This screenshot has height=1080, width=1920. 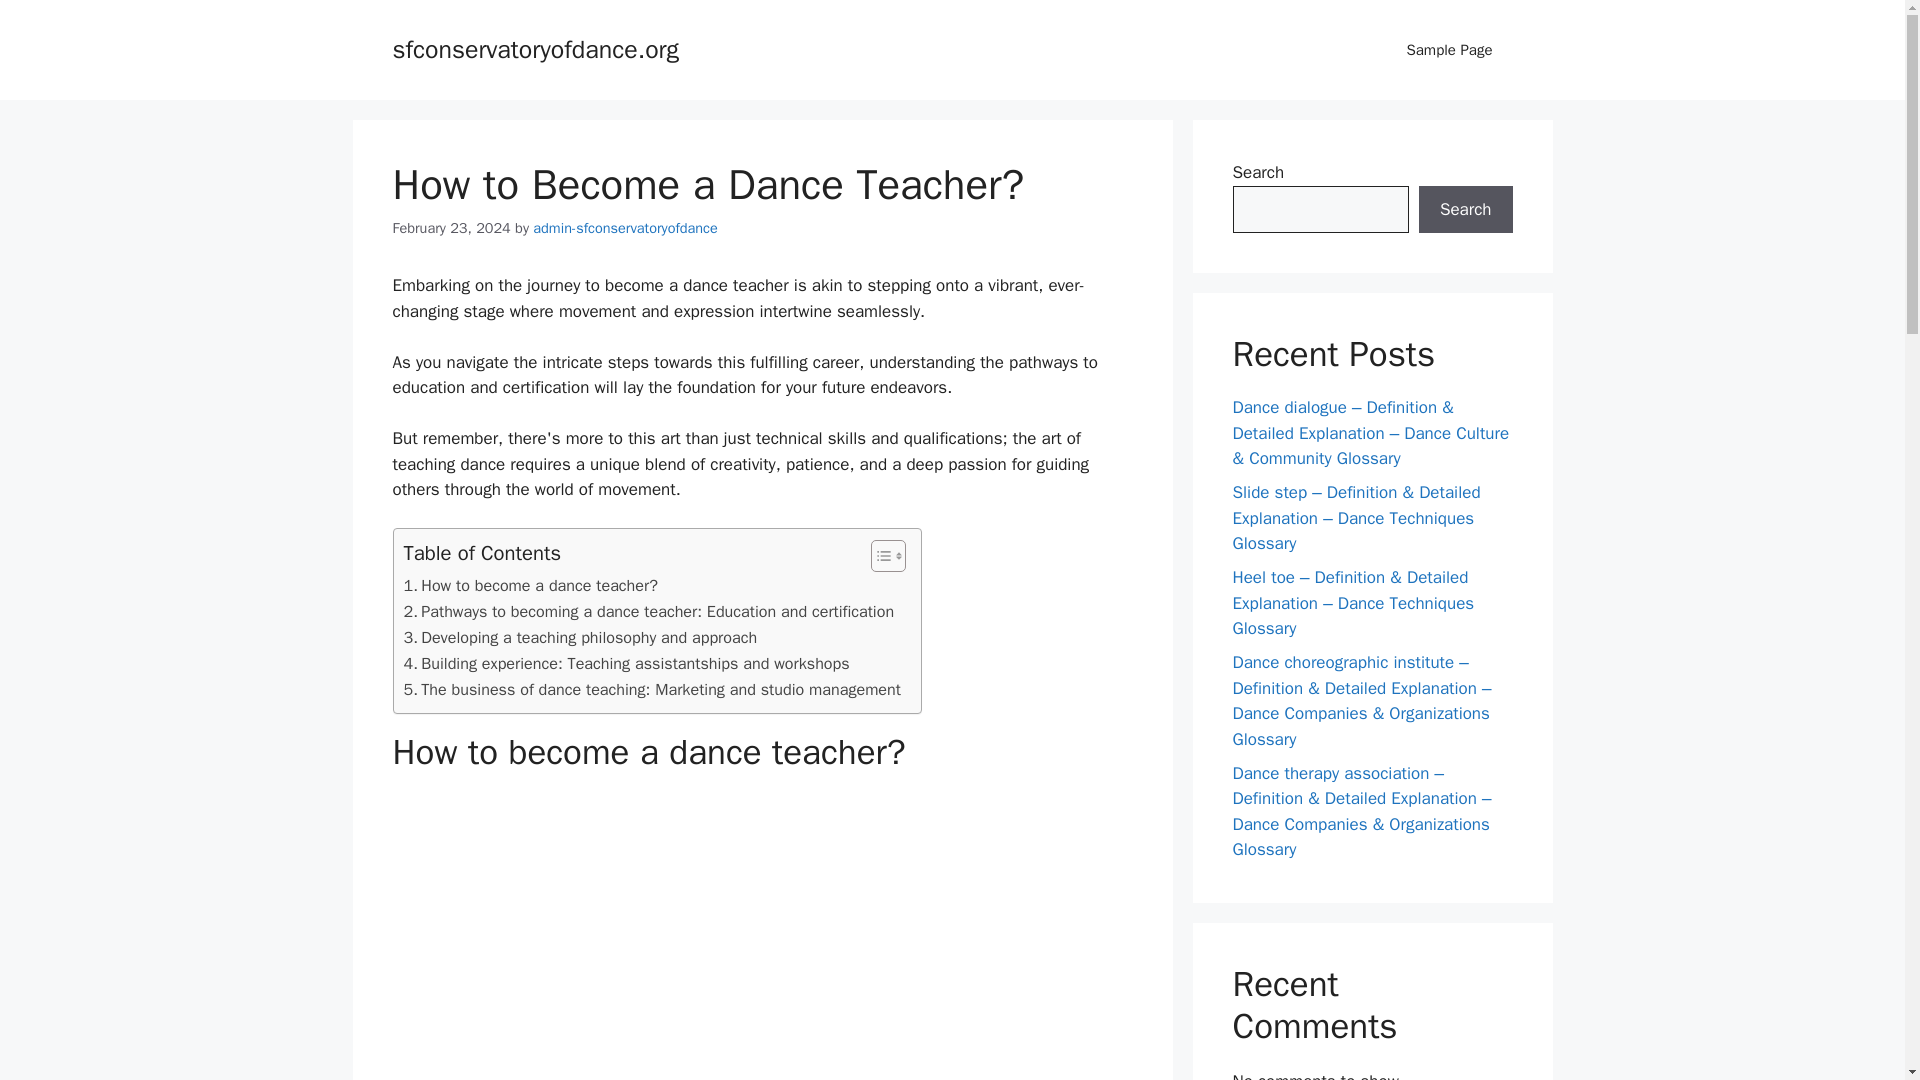 What do you see at coordinates (626, 664) in the screenshot?
I see `Building experience: Teaching assistantships and workshops` at bounding box center [626, 664].